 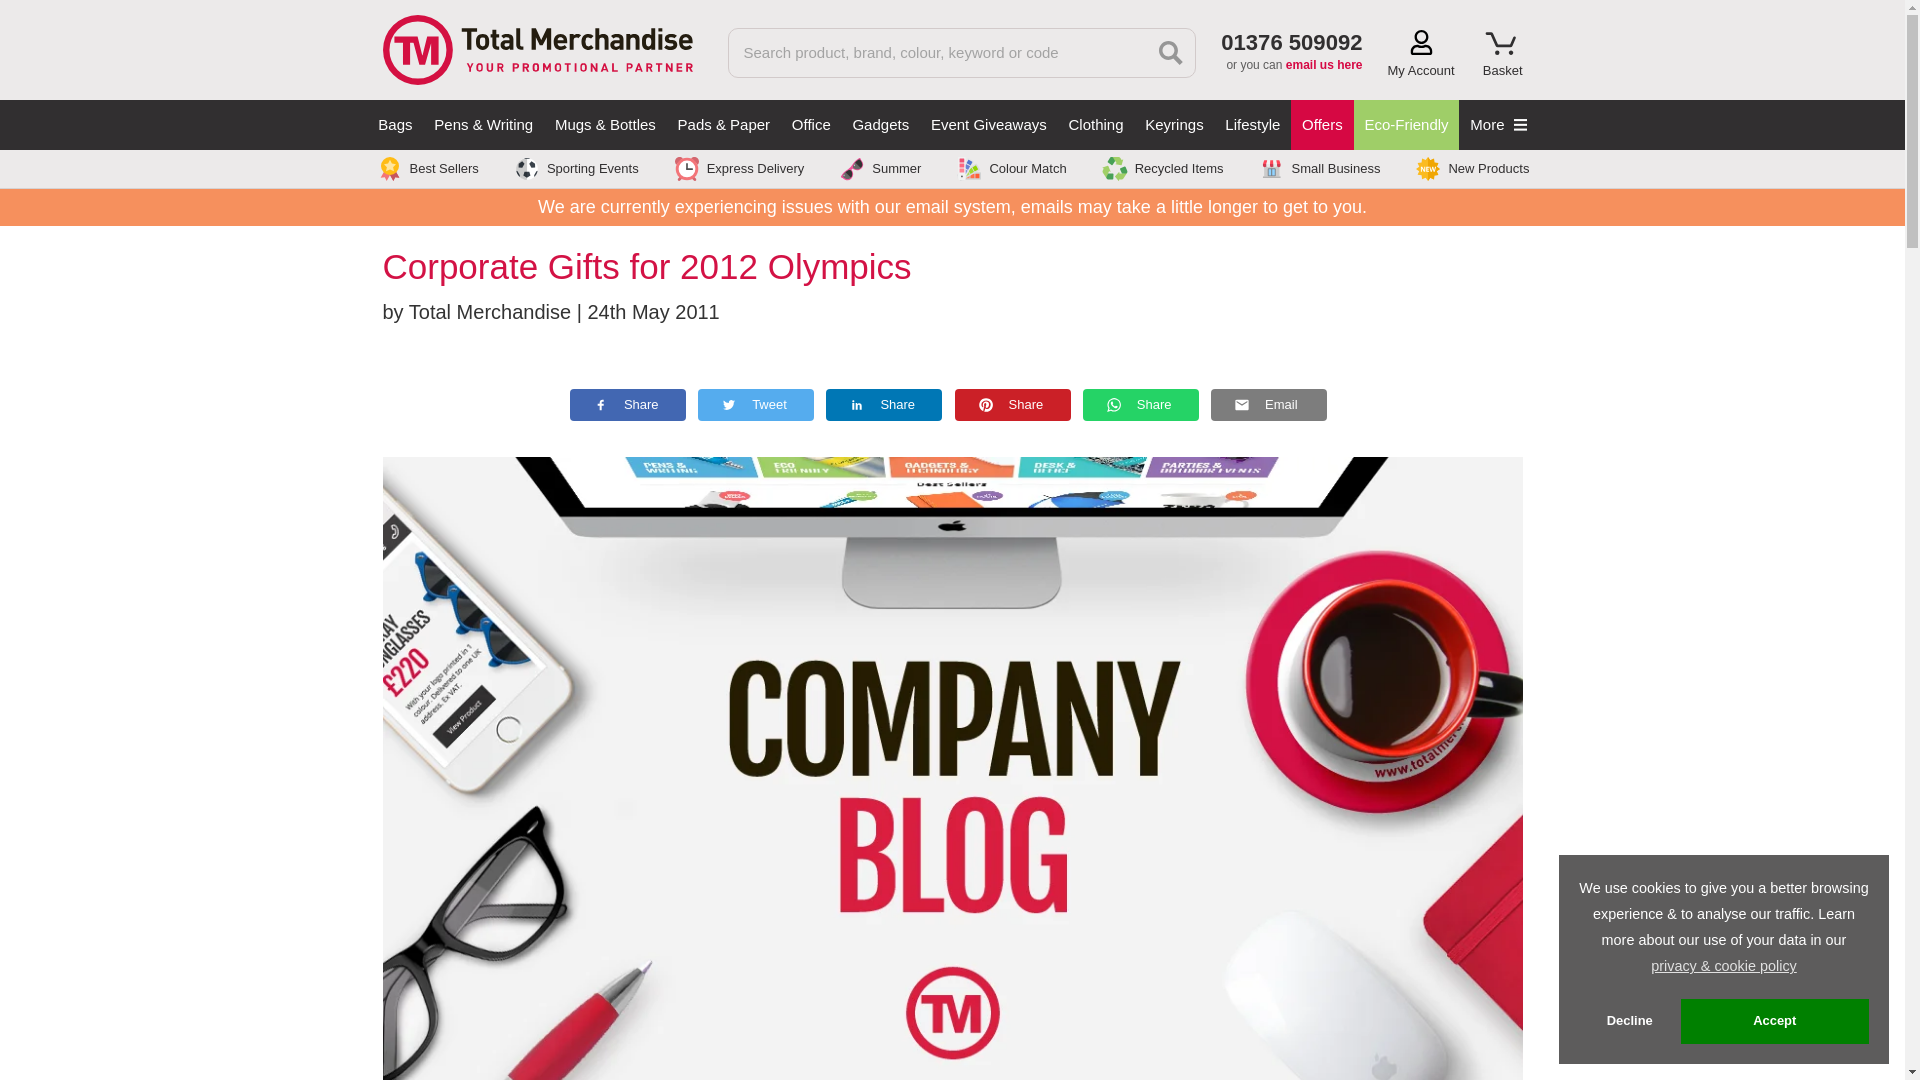 I want to click on Promotional Bags, so click(x=396, y=125).